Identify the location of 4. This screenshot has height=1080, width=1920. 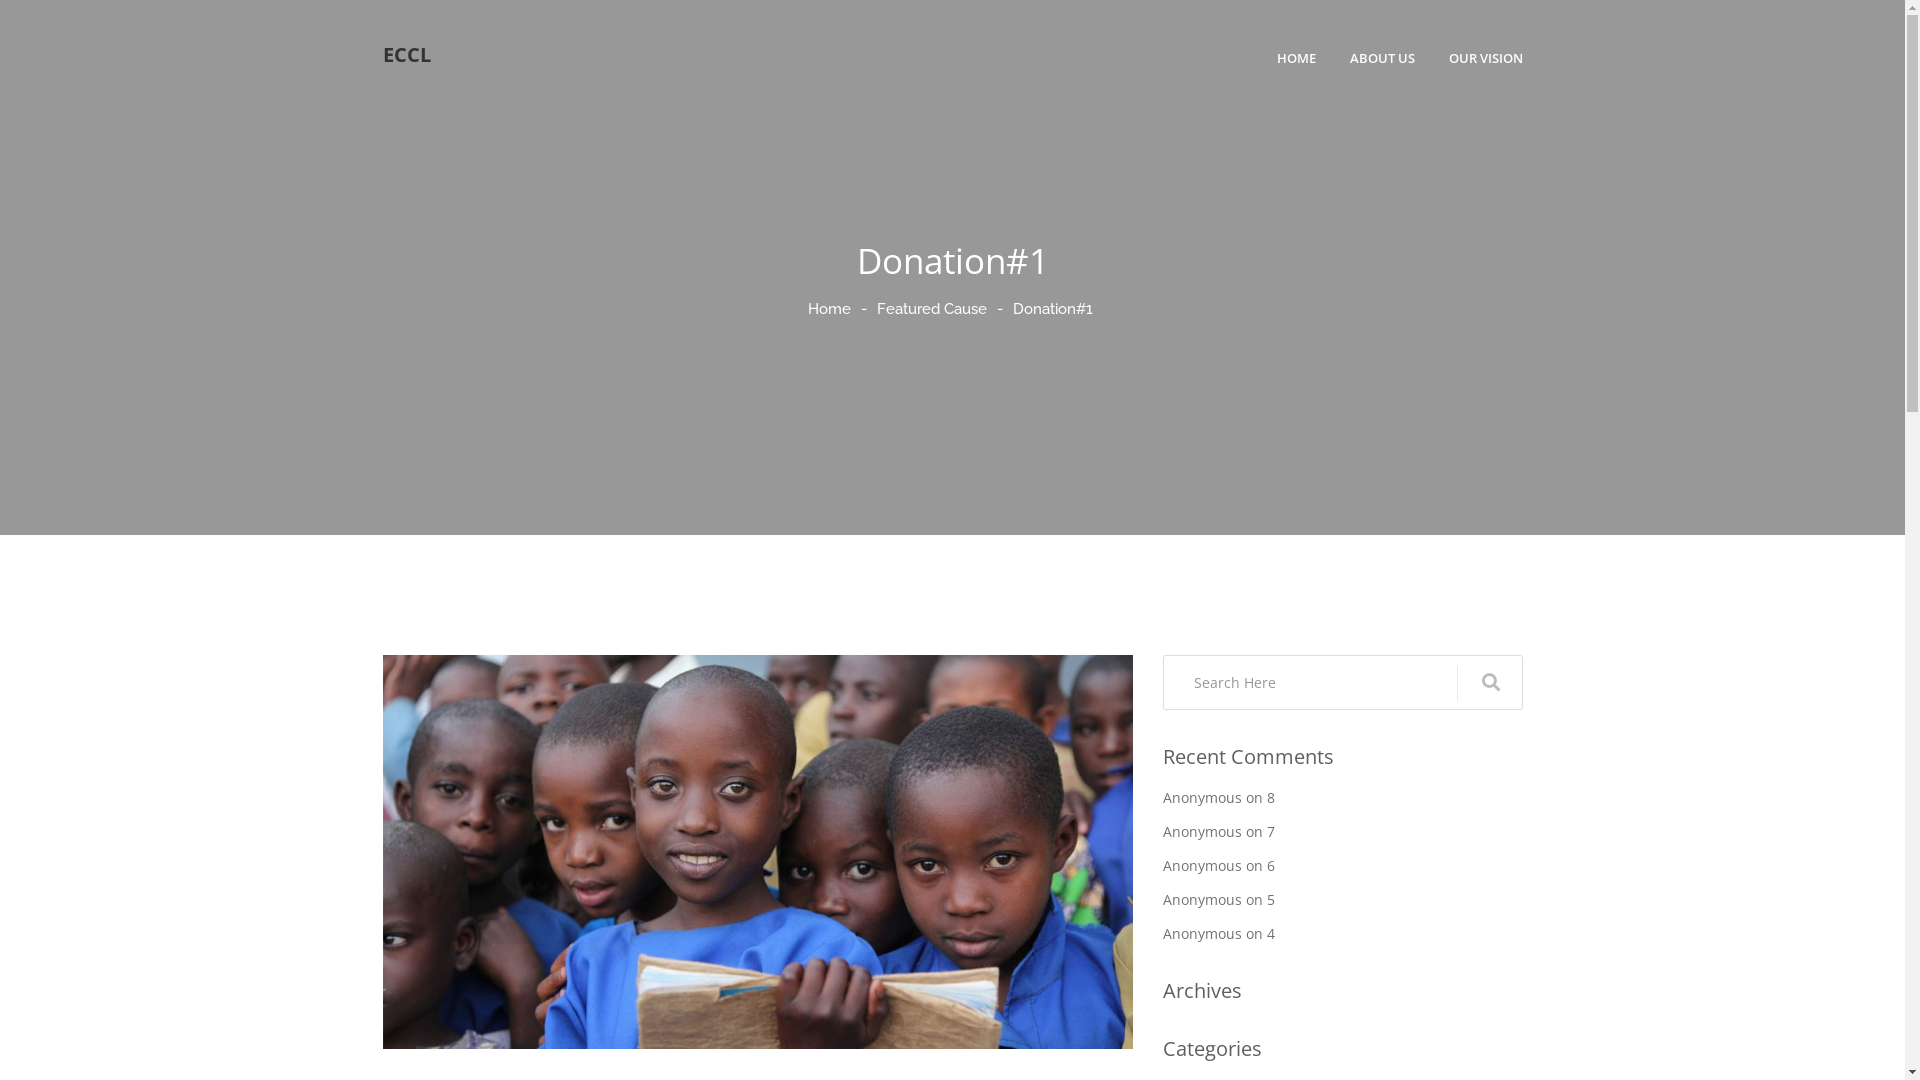
(1270, 934).